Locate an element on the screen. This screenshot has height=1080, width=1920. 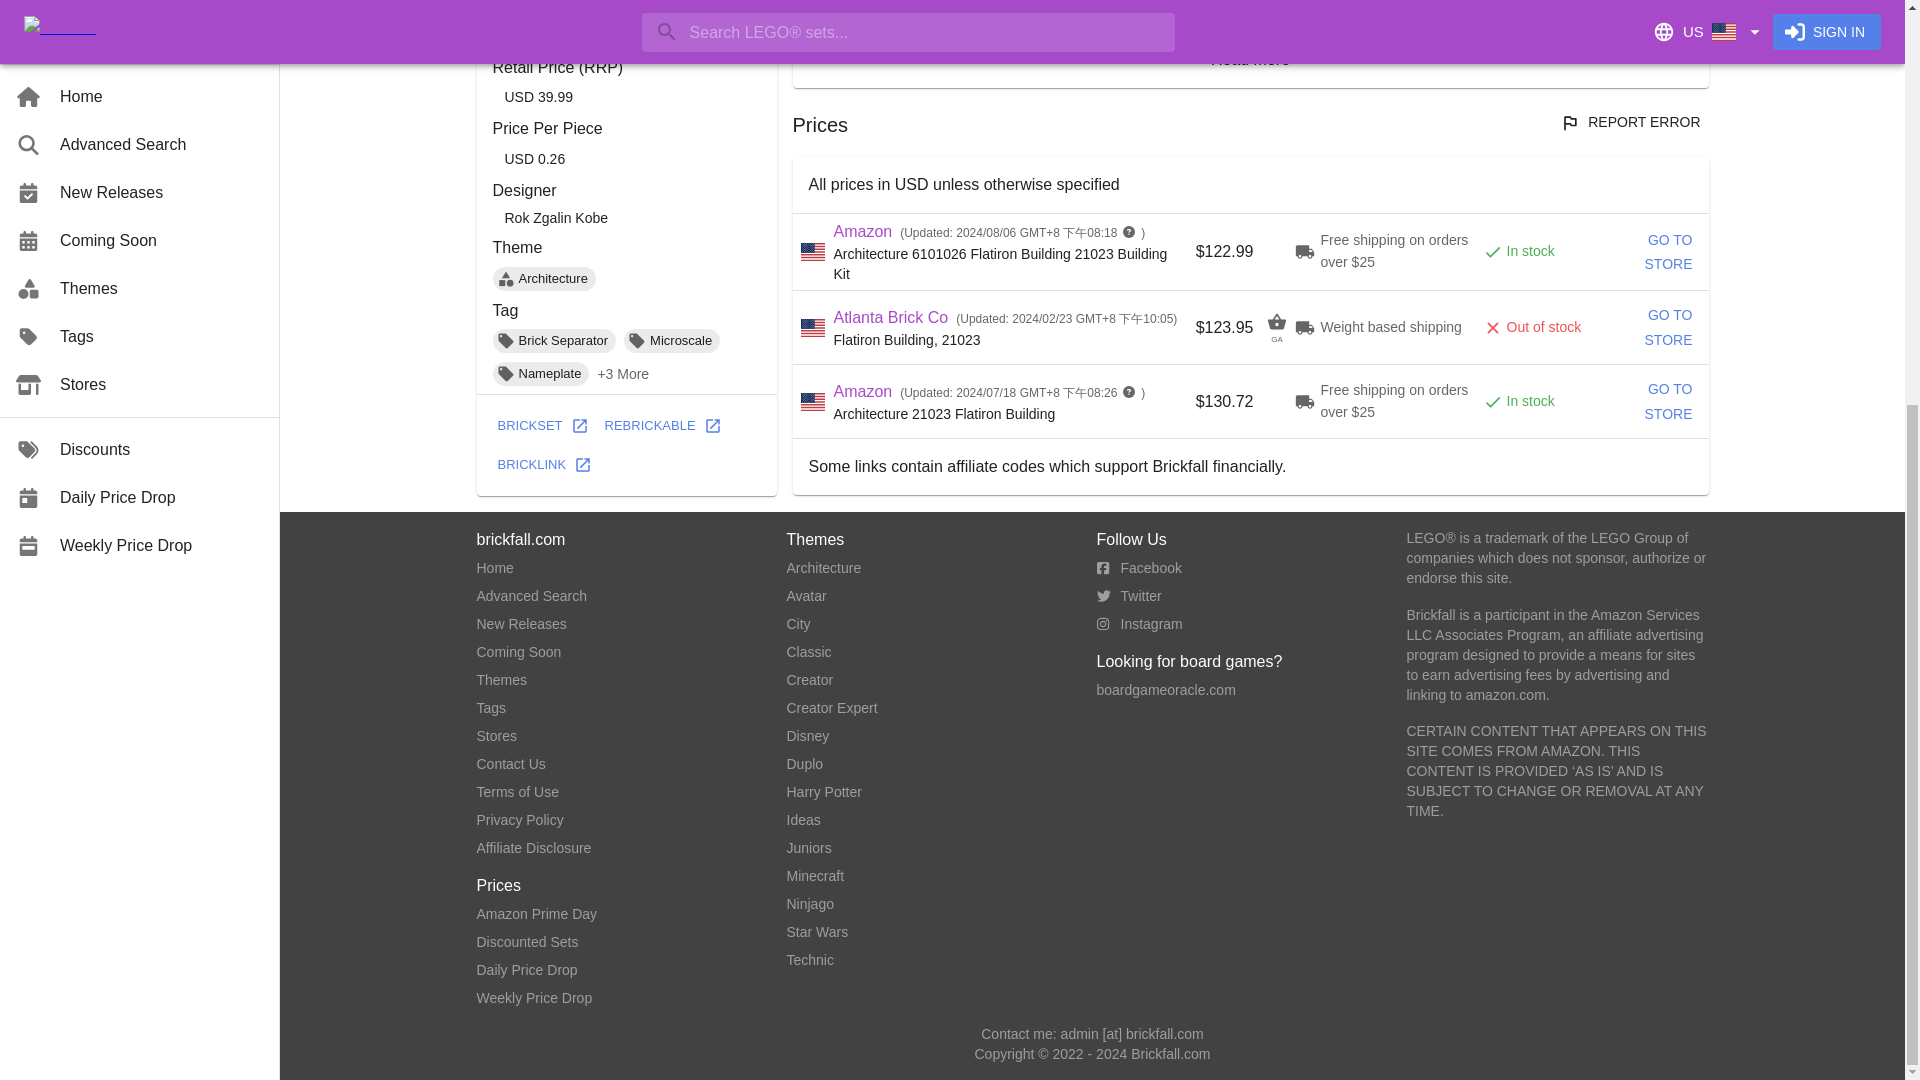
Brickfall Home is located at coordinates (494, 568).